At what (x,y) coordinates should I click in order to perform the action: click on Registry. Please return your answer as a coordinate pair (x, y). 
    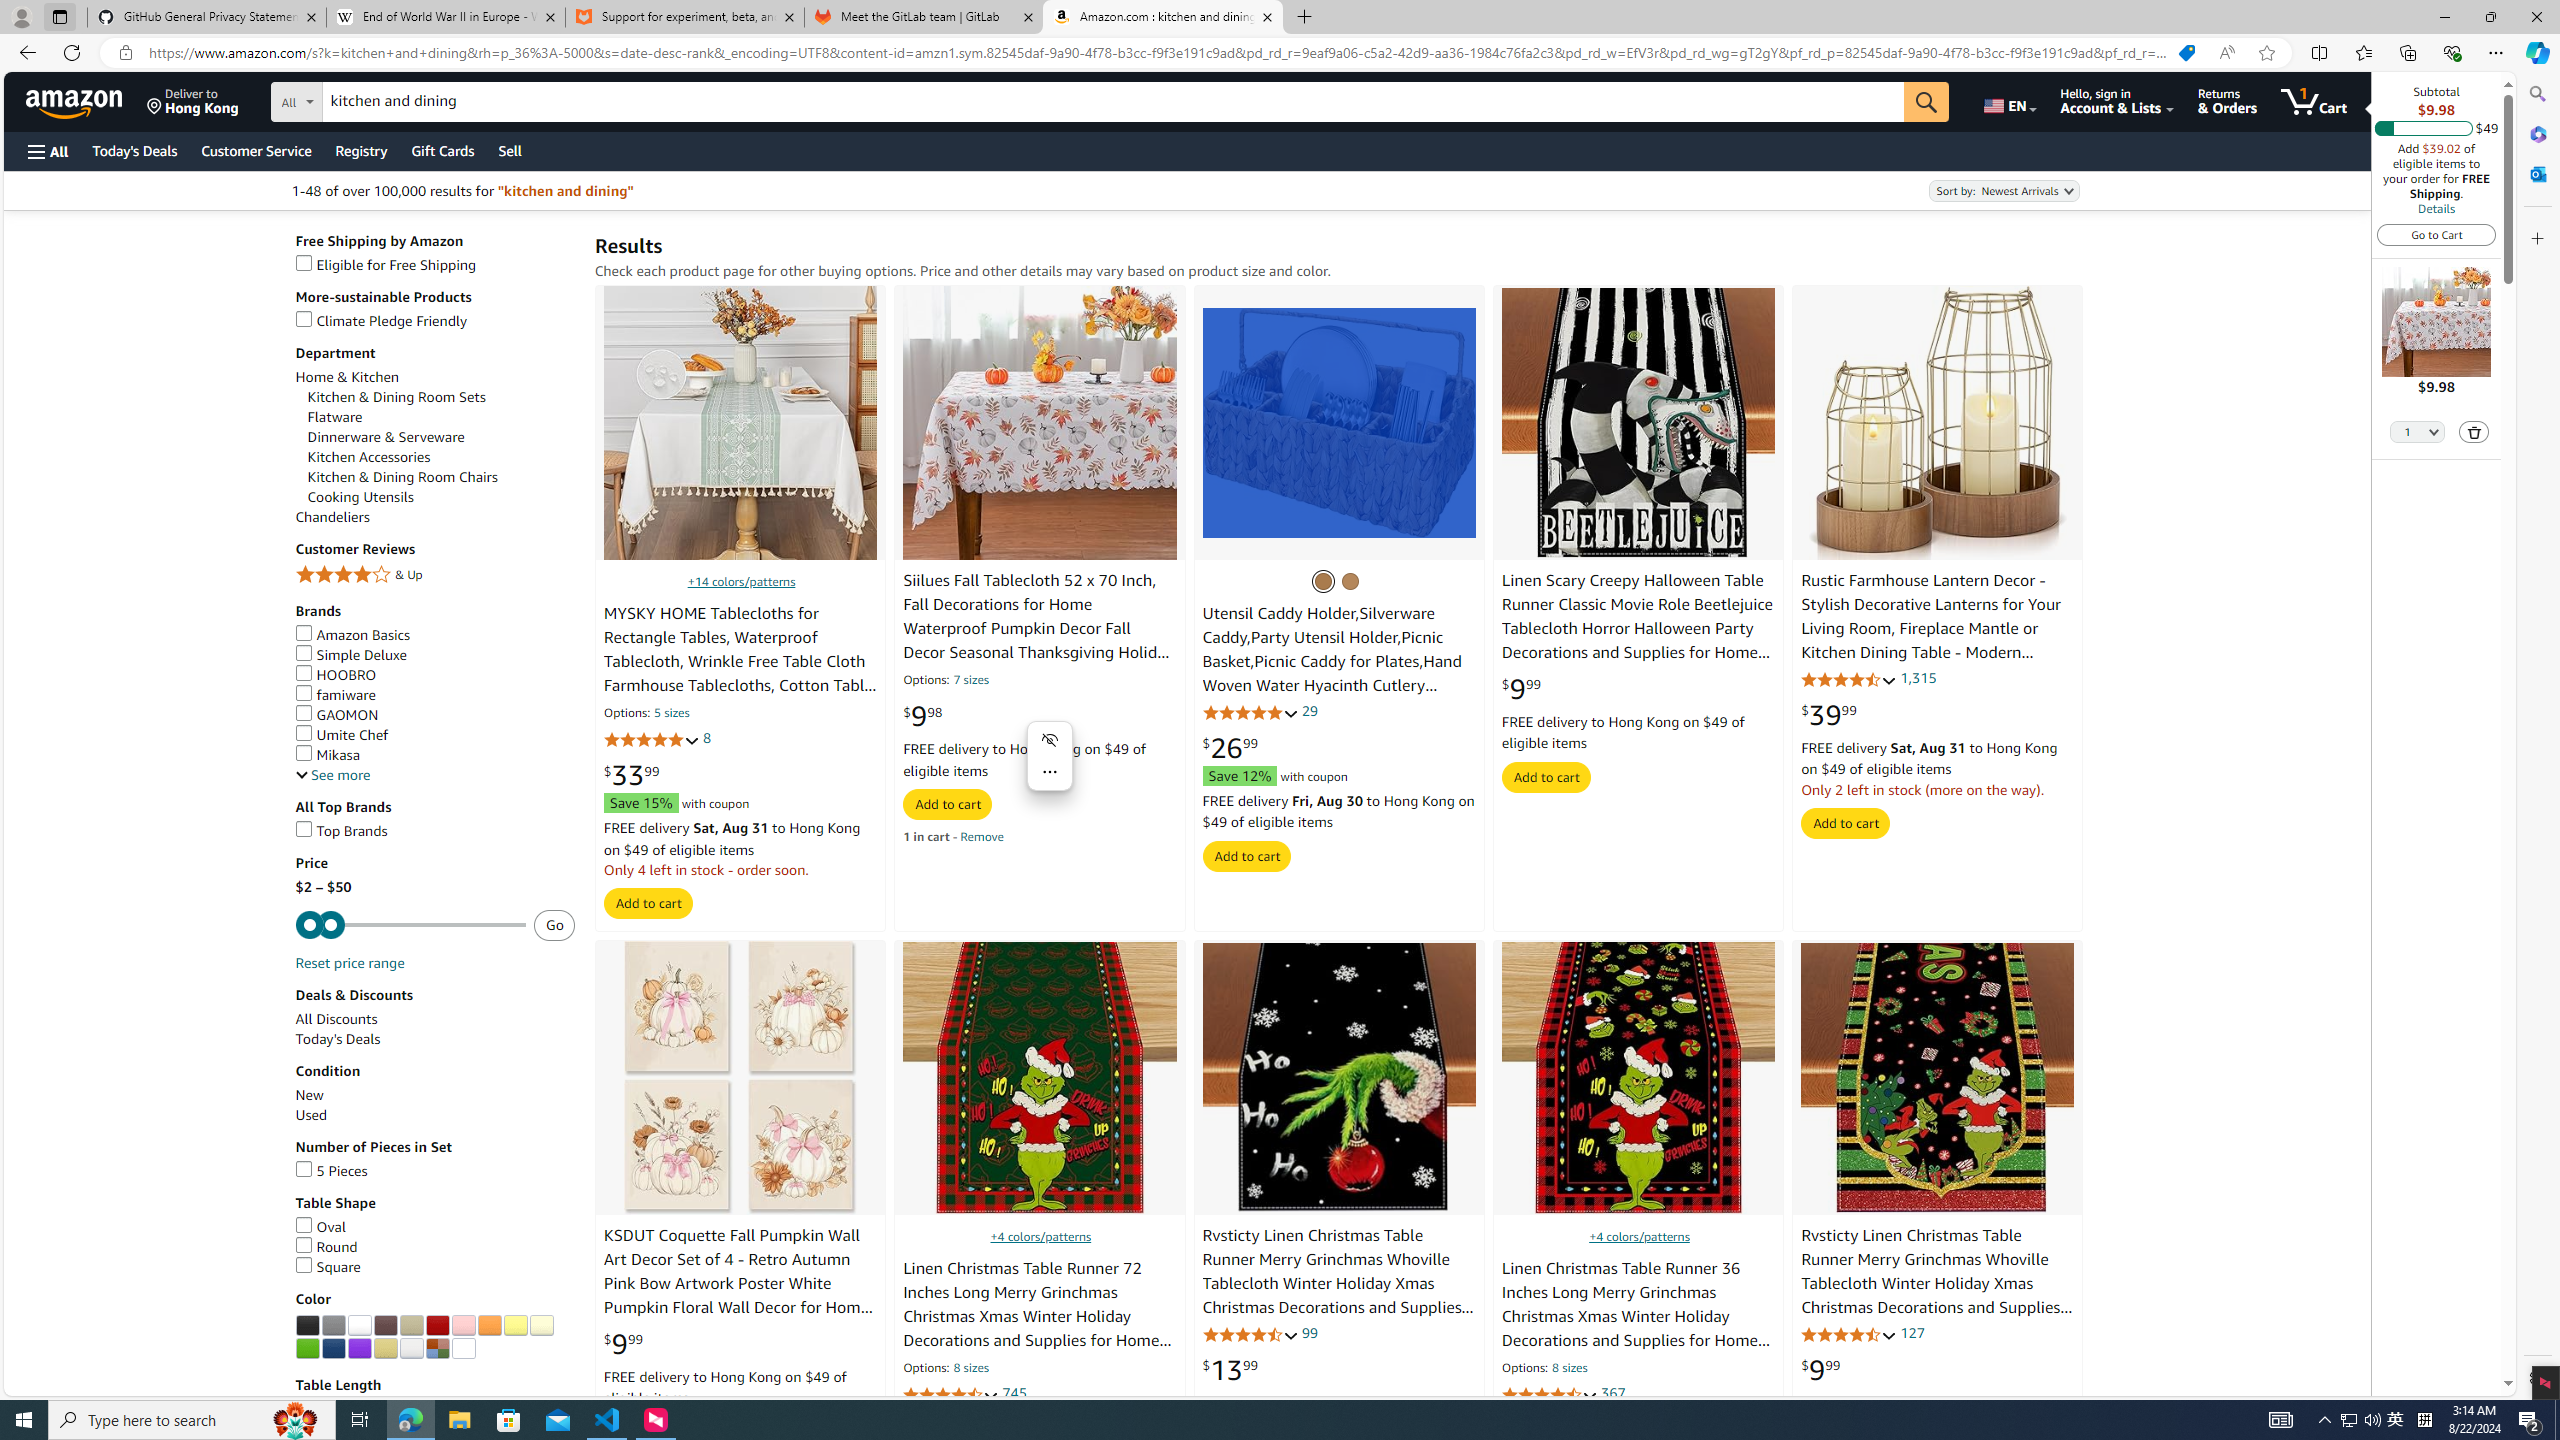
    Looking at the image, I should click on (360, 150).